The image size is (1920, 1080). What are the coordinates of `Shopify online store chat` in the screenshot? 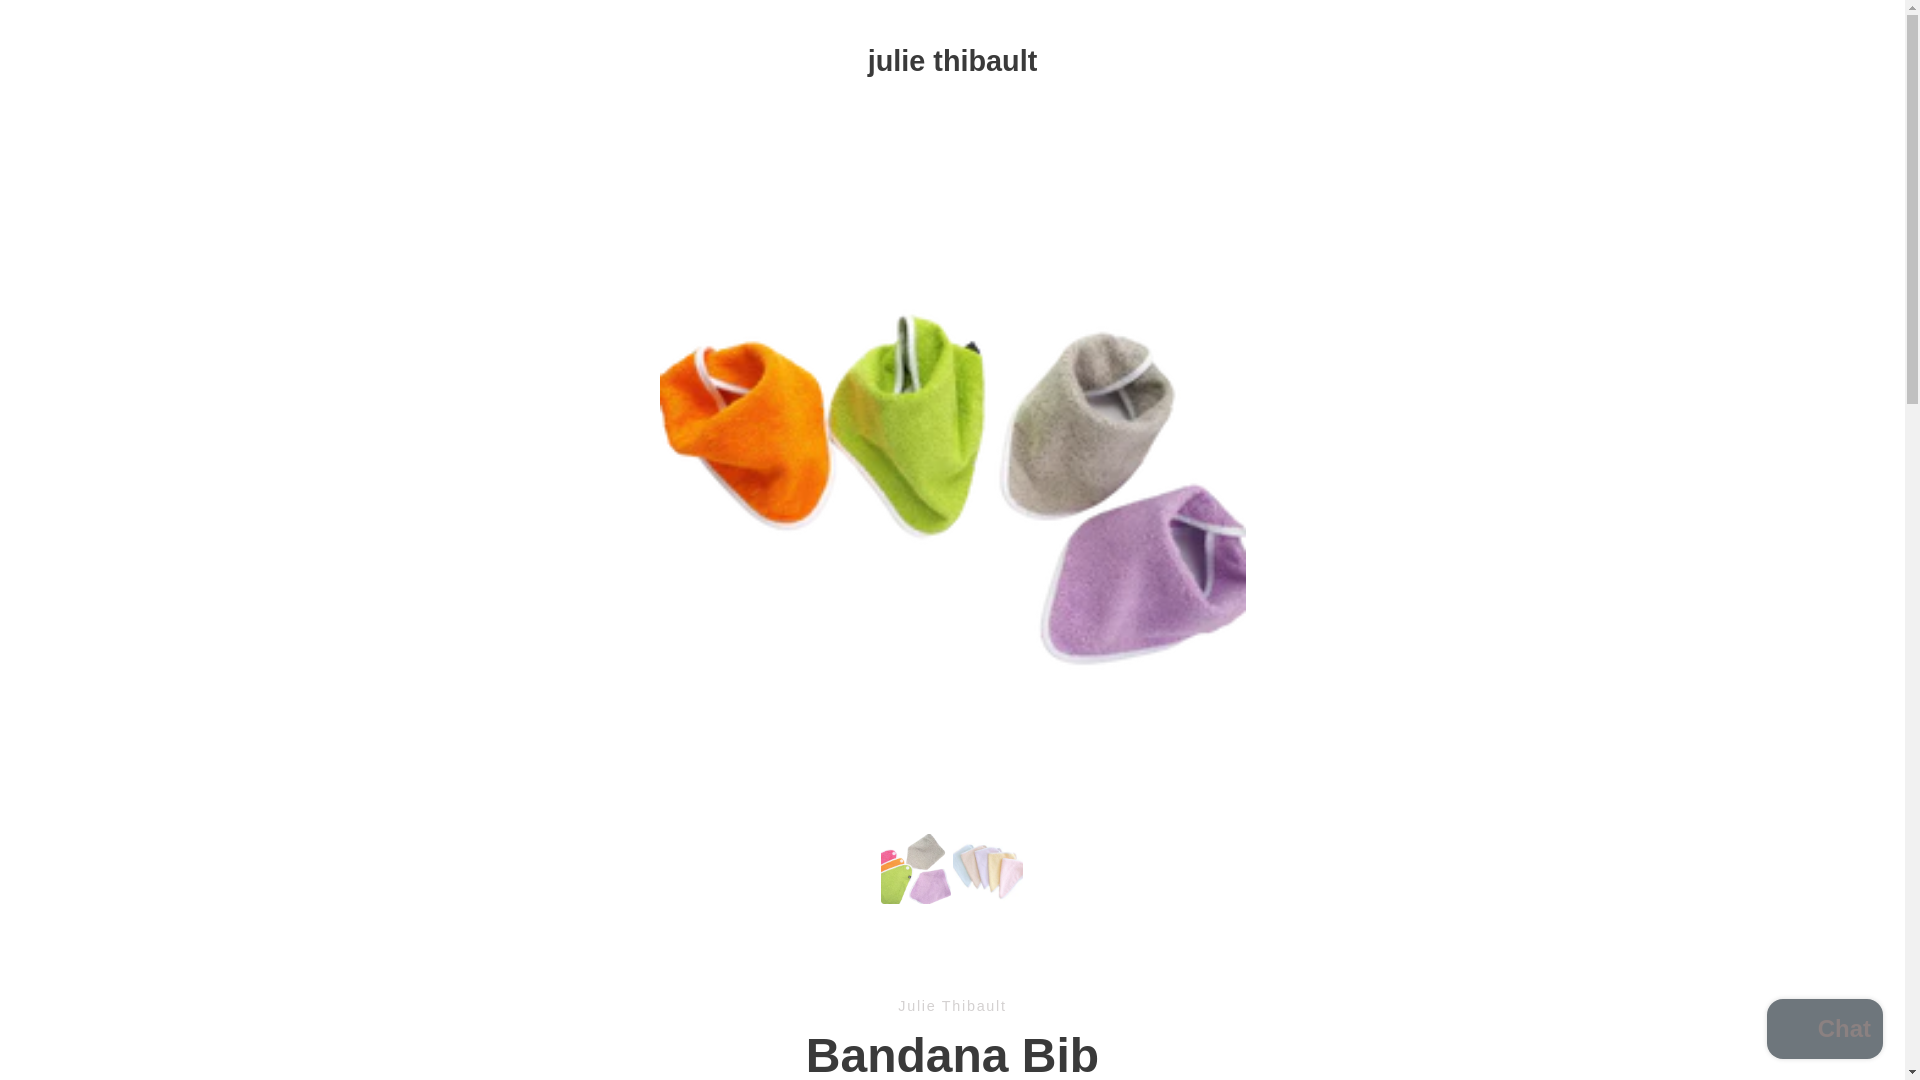 It's located at (1824, 1031).